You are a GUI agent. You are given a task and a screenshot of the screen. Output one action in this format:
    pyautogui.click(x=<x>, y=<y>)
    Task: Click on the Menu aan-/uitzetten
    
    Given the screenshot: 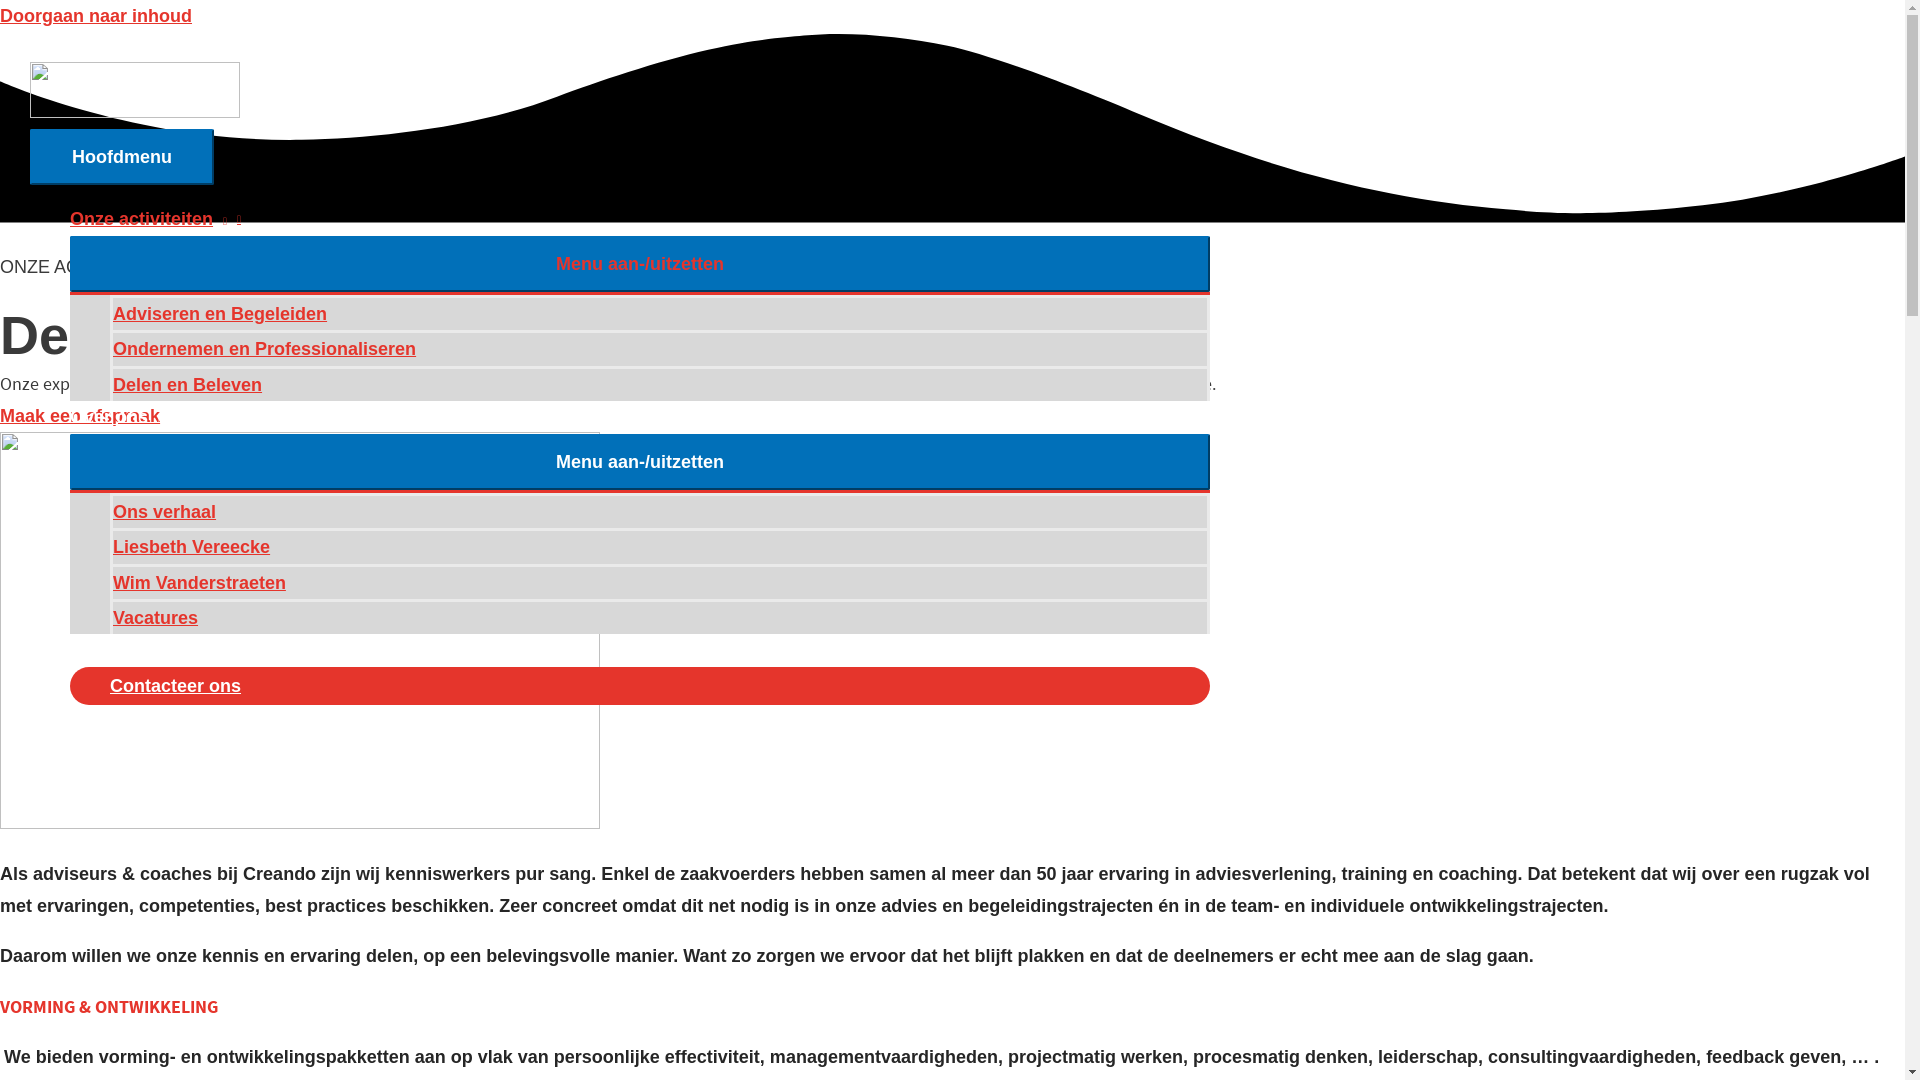 What is the action you would take?
    pyautogui.click(x=640, y=264)
    